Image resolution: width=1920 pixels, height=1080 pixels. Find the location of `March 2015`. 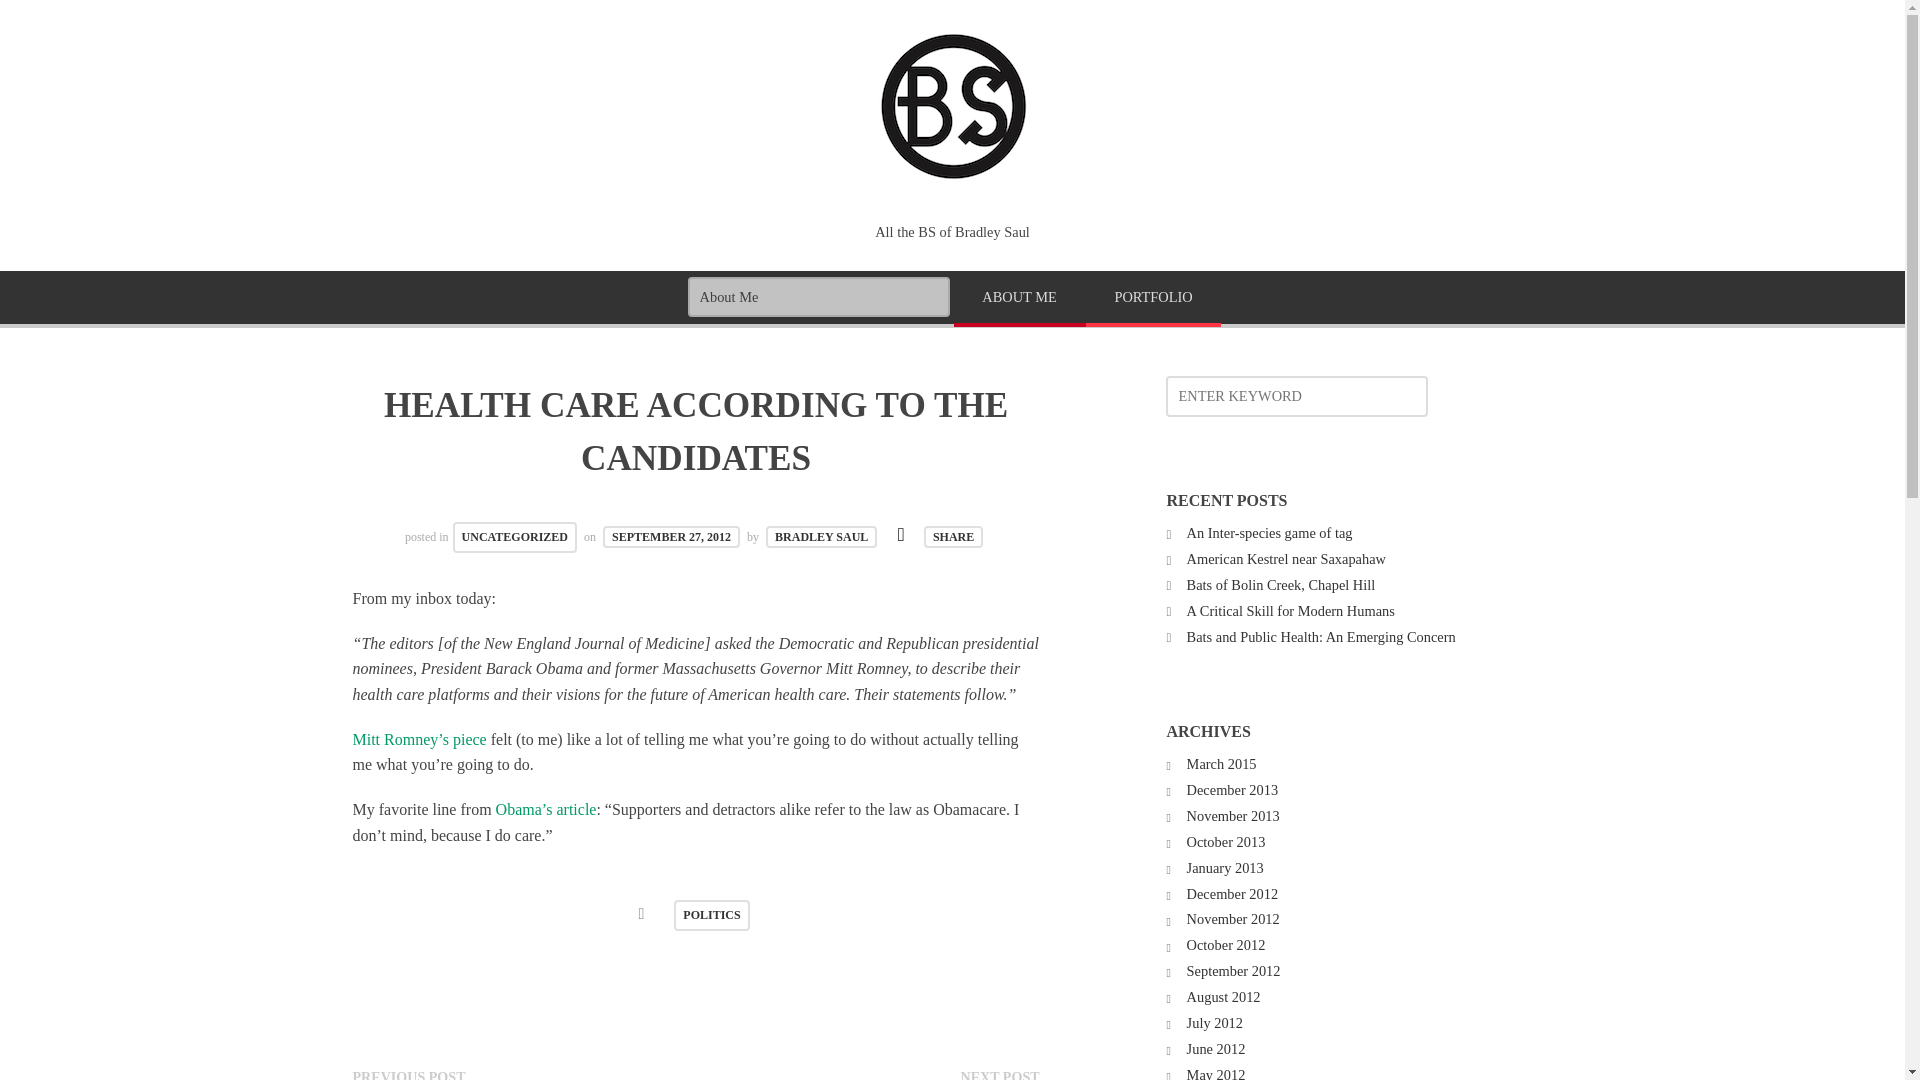

March 2015 is located at coordinates (1222, 764).